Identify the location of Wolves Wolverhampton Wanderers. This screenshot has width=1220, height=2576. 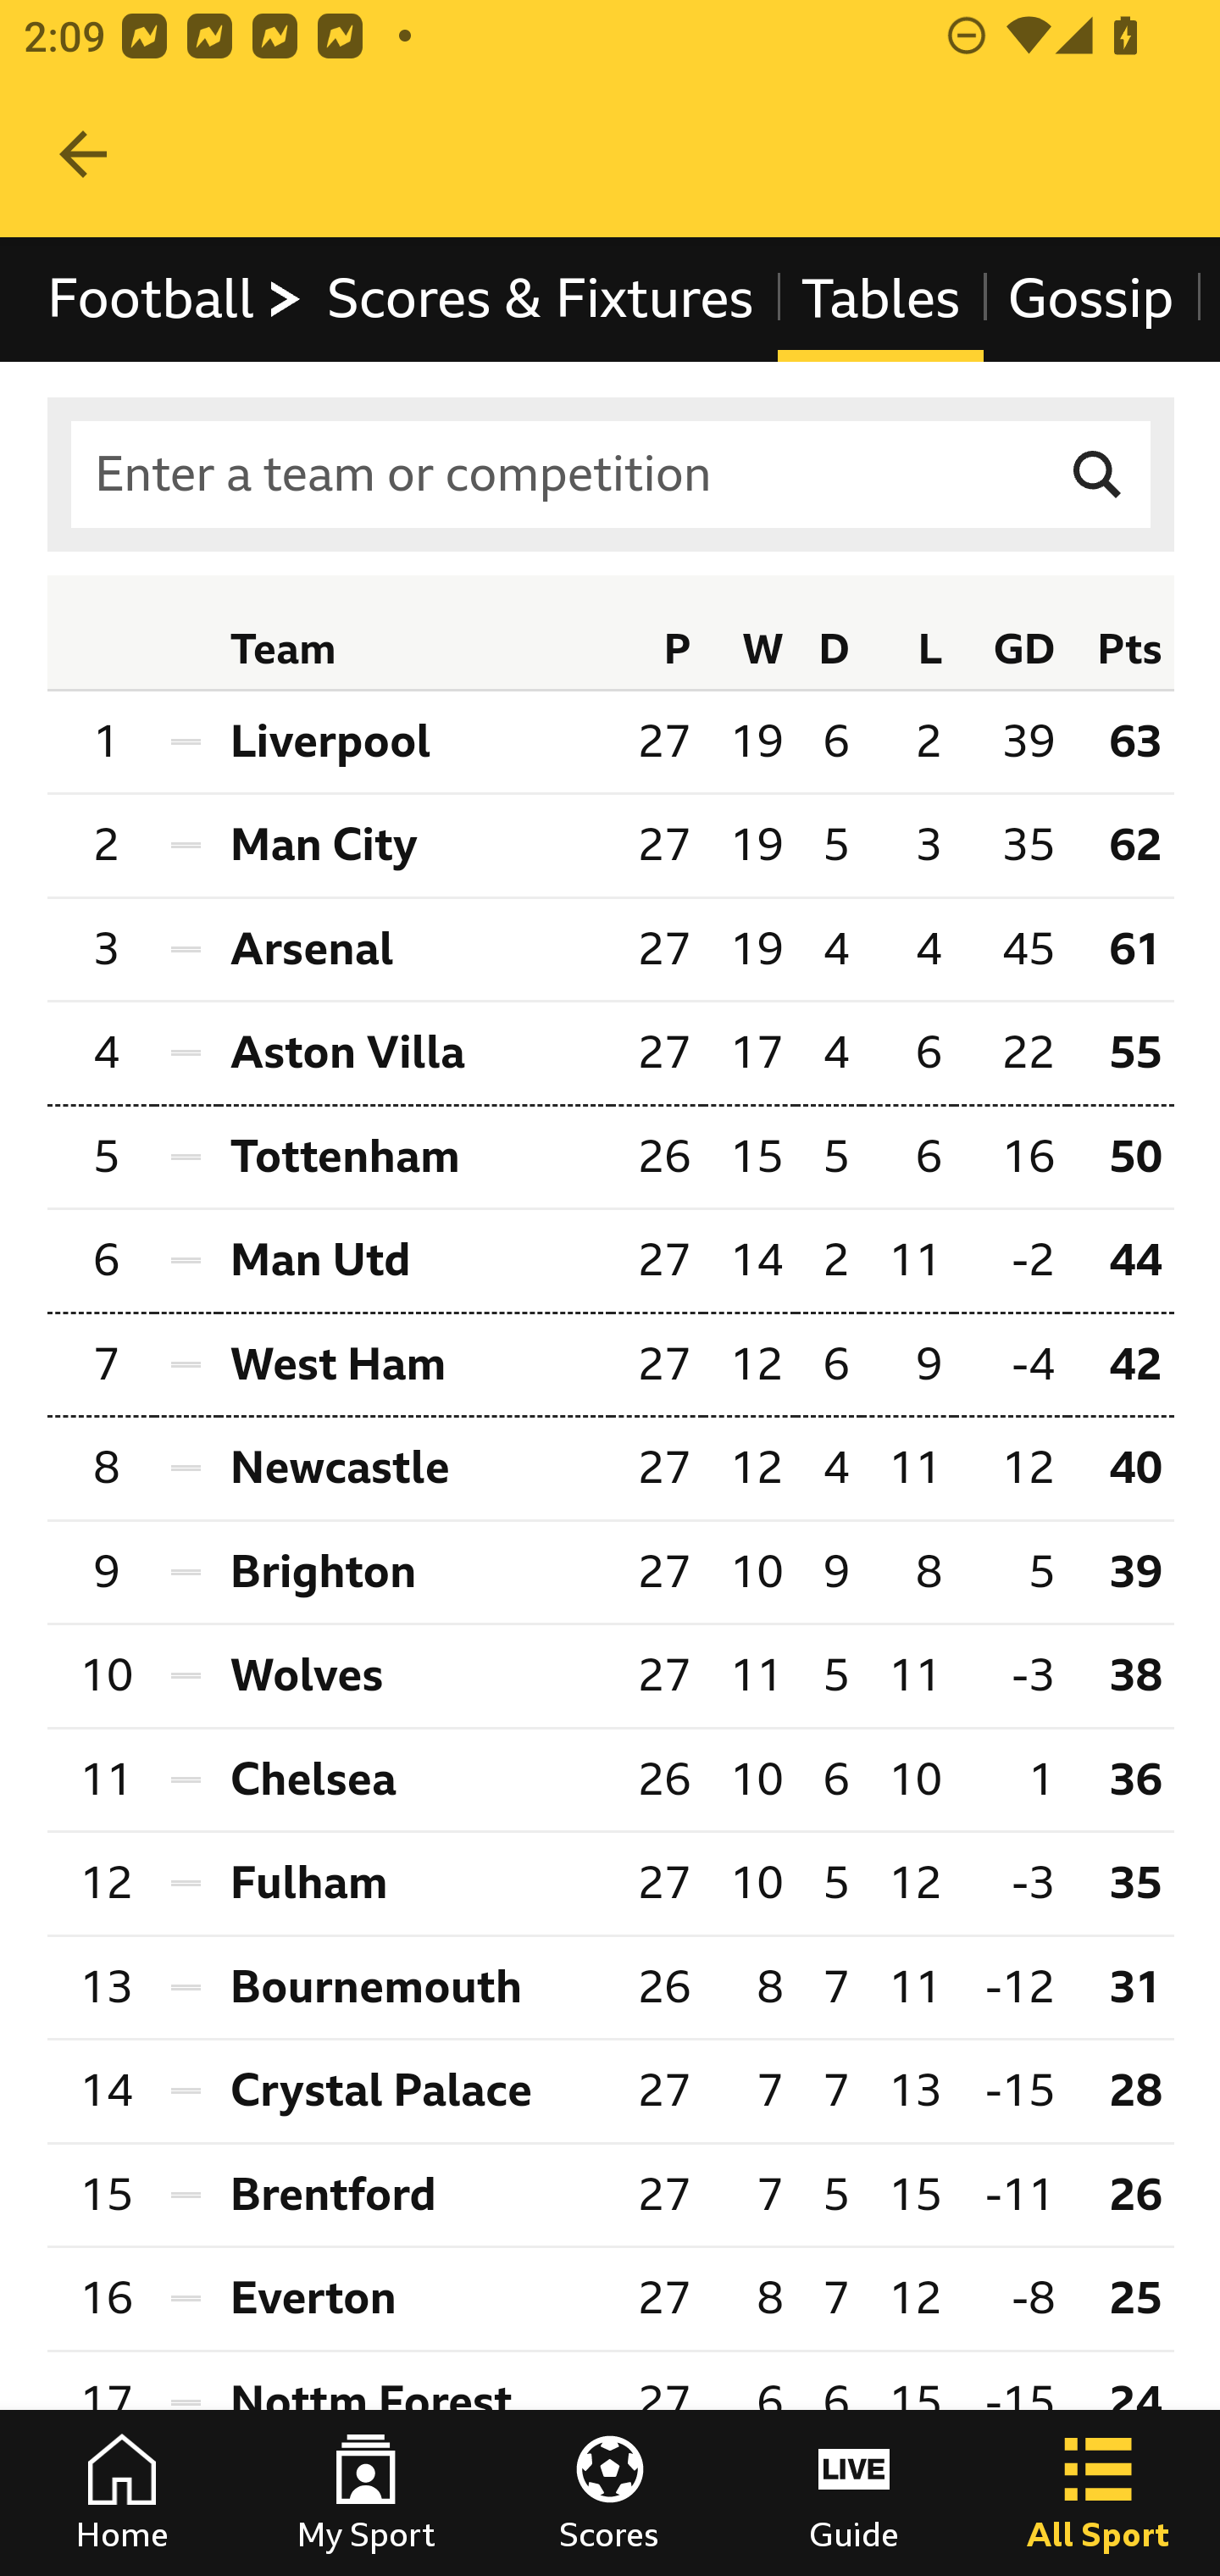
(414, 1676).